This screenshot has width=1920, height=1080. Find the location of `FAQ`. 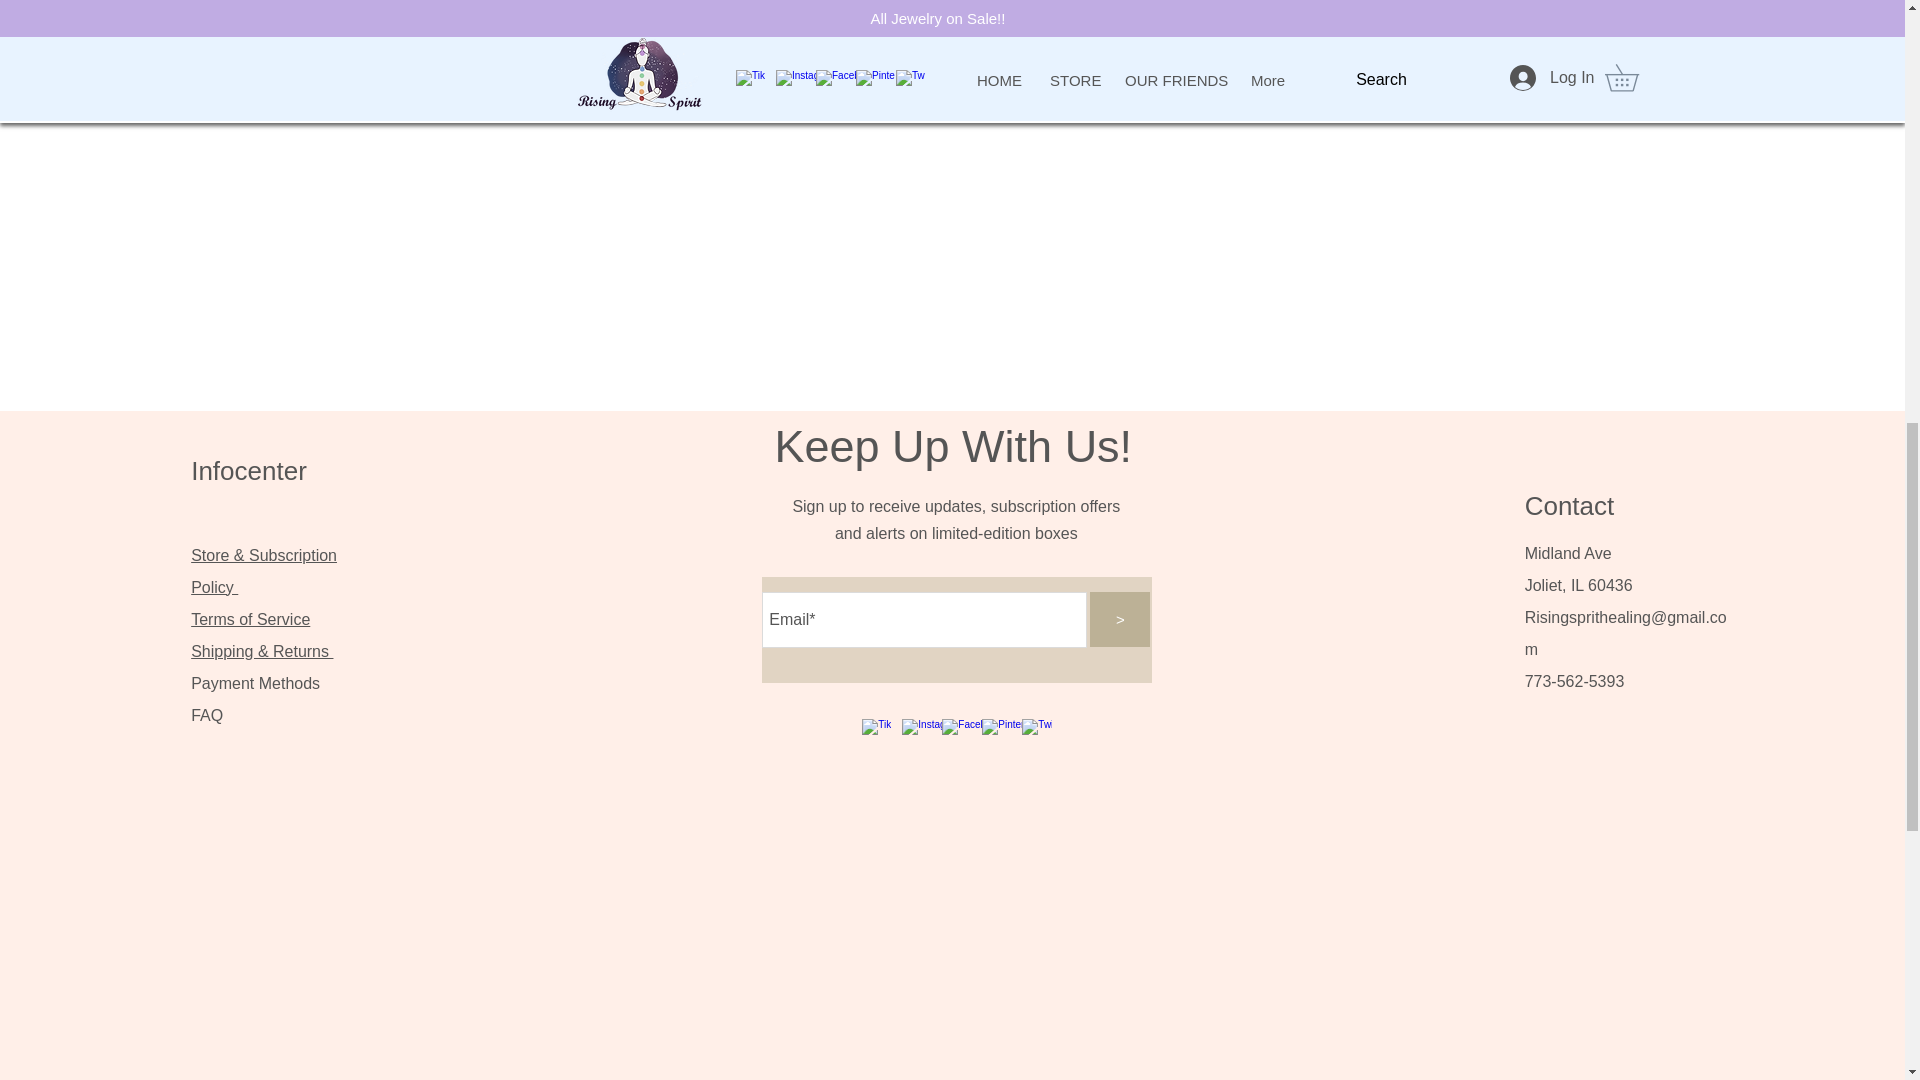

FAQ is located at coordinates (206, 715).